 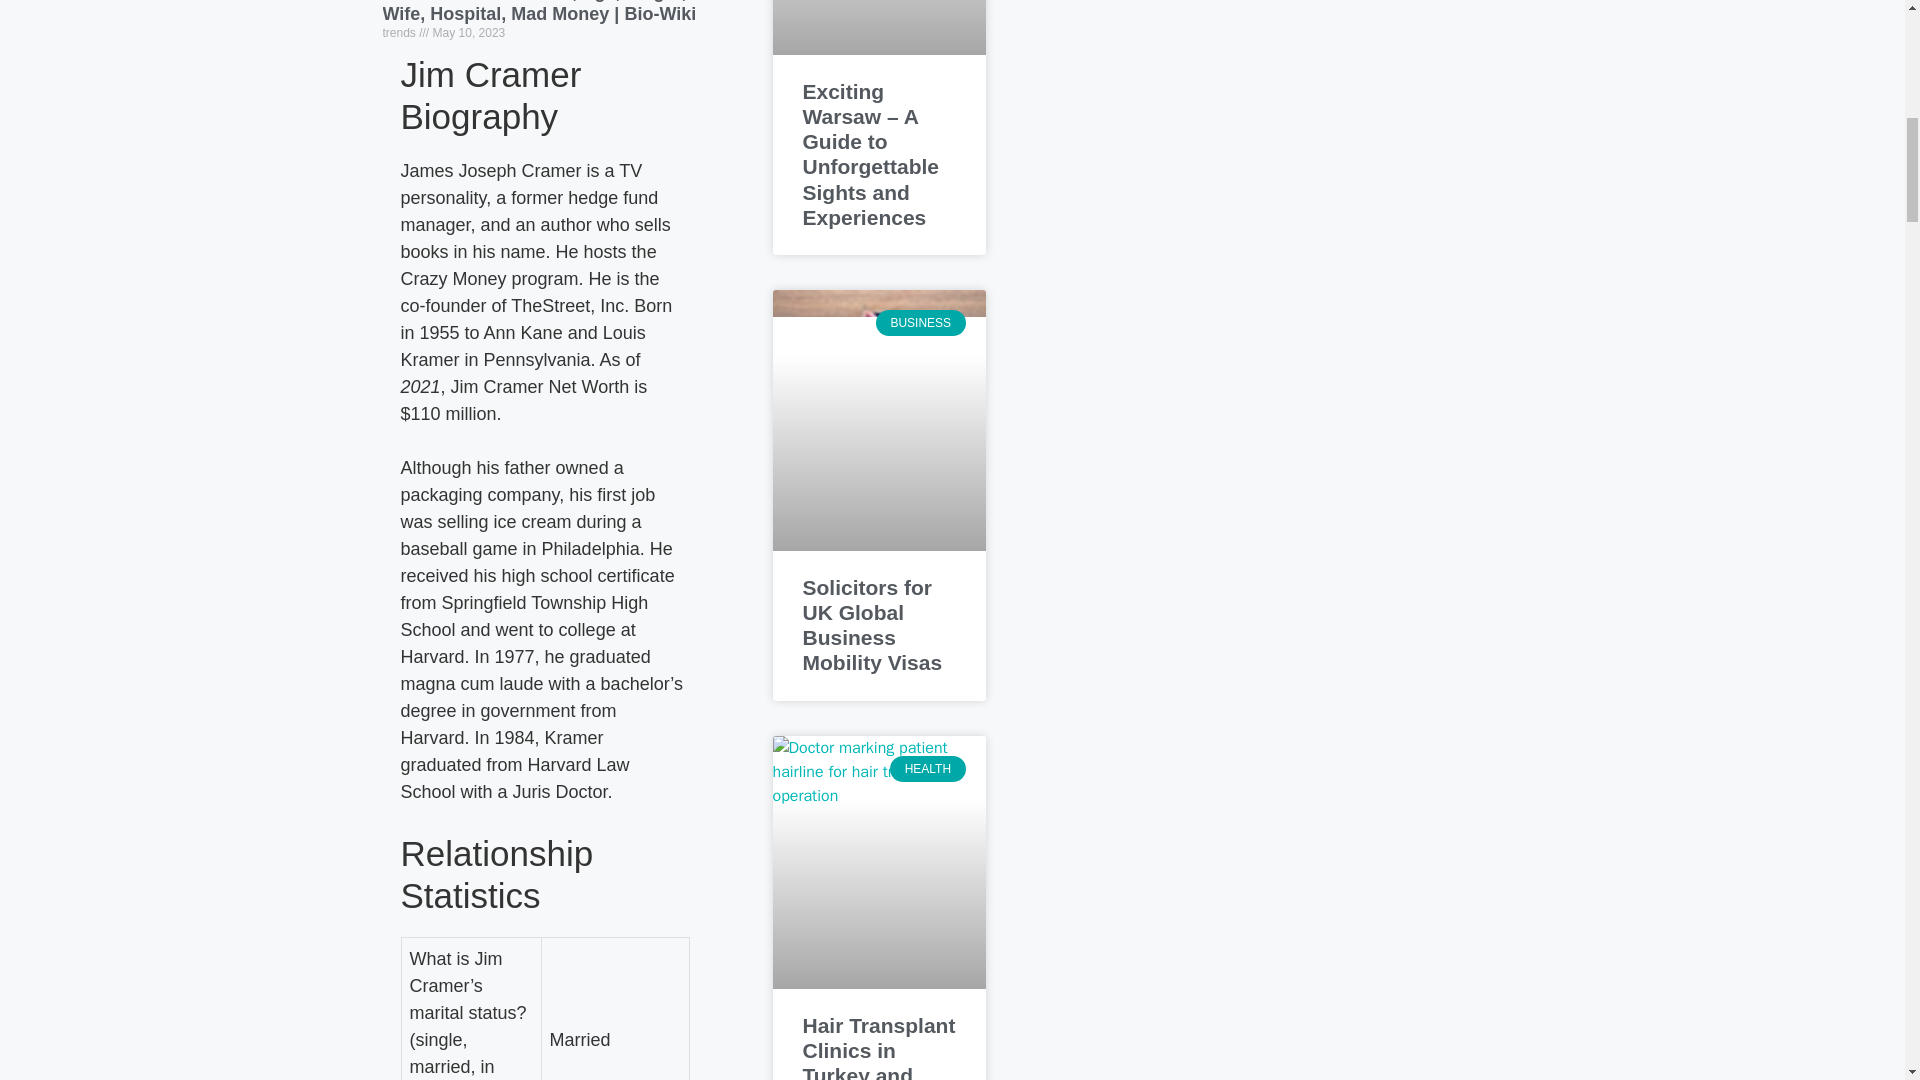 What do you see at coordinates (872, 625) in the screenshot?
I see `Solicitors for UK Global Business Mobility Visas` at bounding box center [872, 625].